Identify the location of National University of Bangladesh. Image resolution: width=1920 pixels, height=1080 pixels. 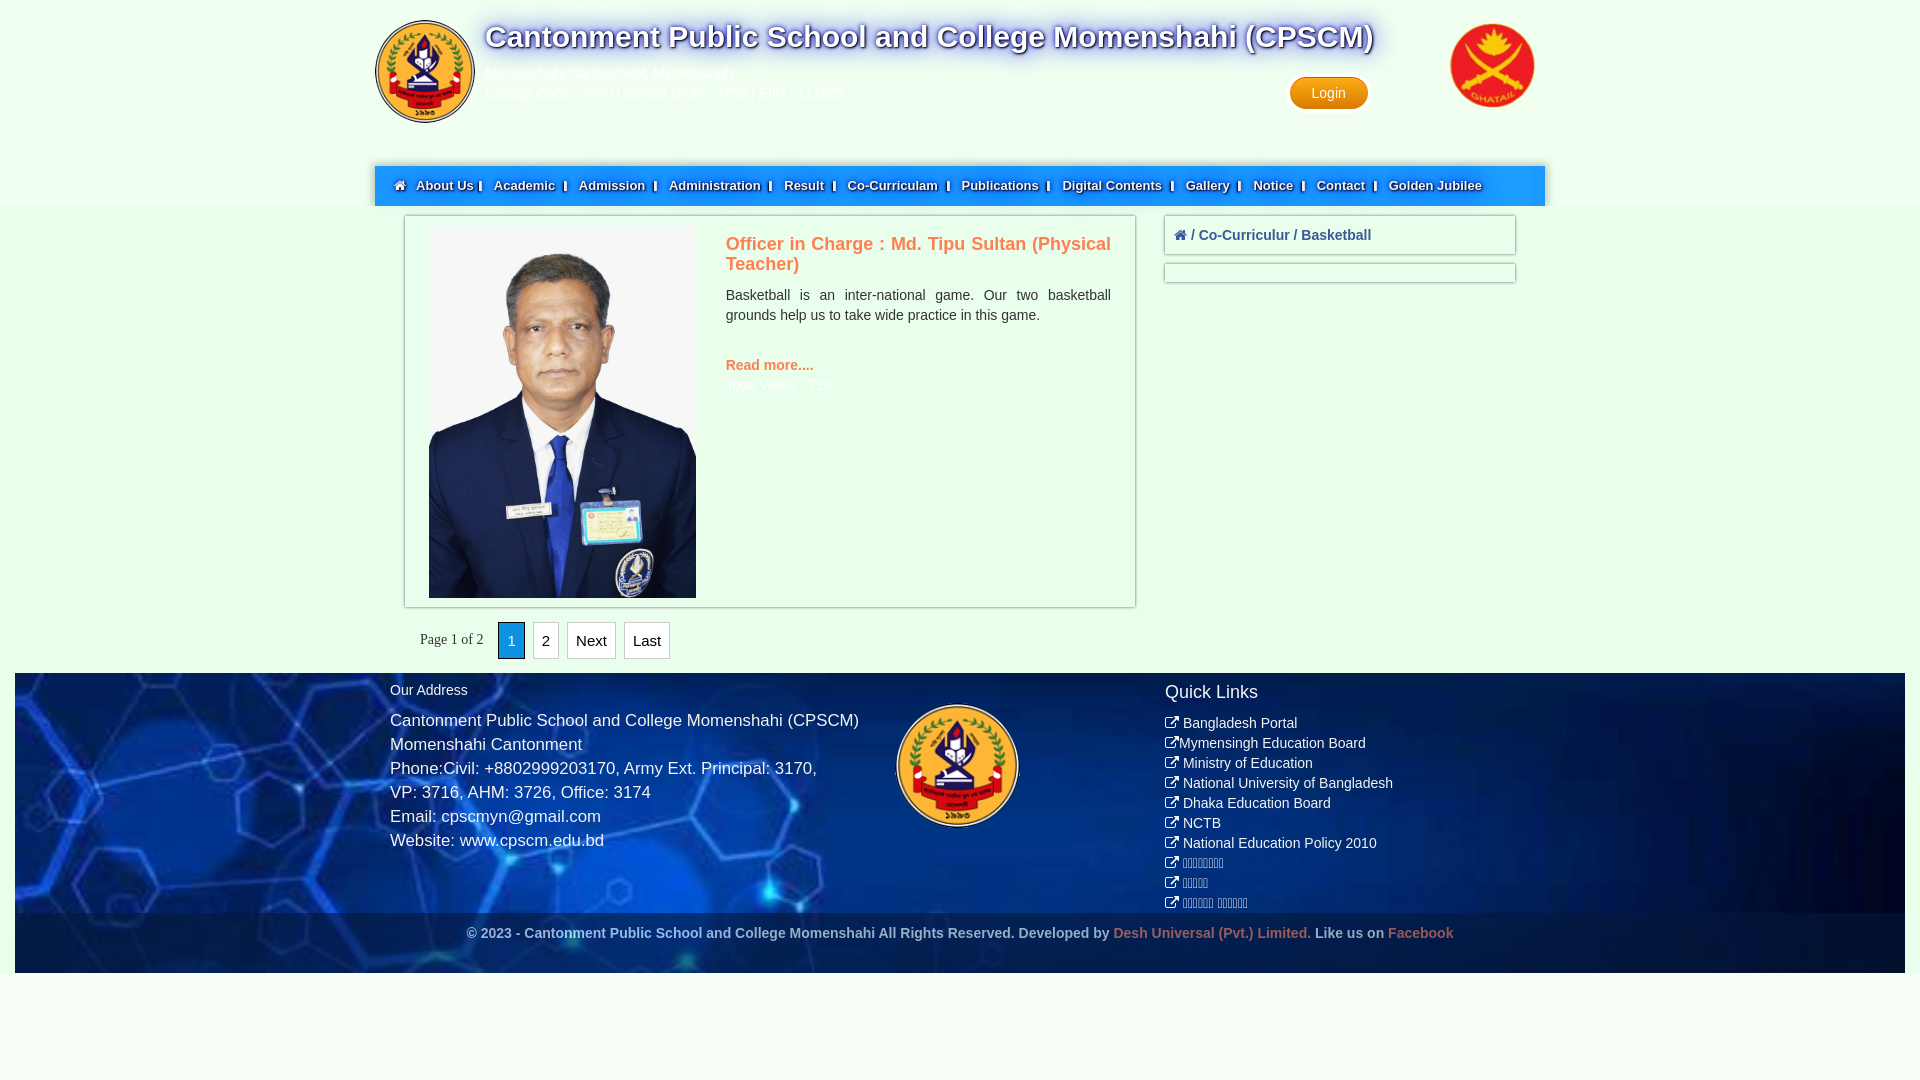
(1279, 783).